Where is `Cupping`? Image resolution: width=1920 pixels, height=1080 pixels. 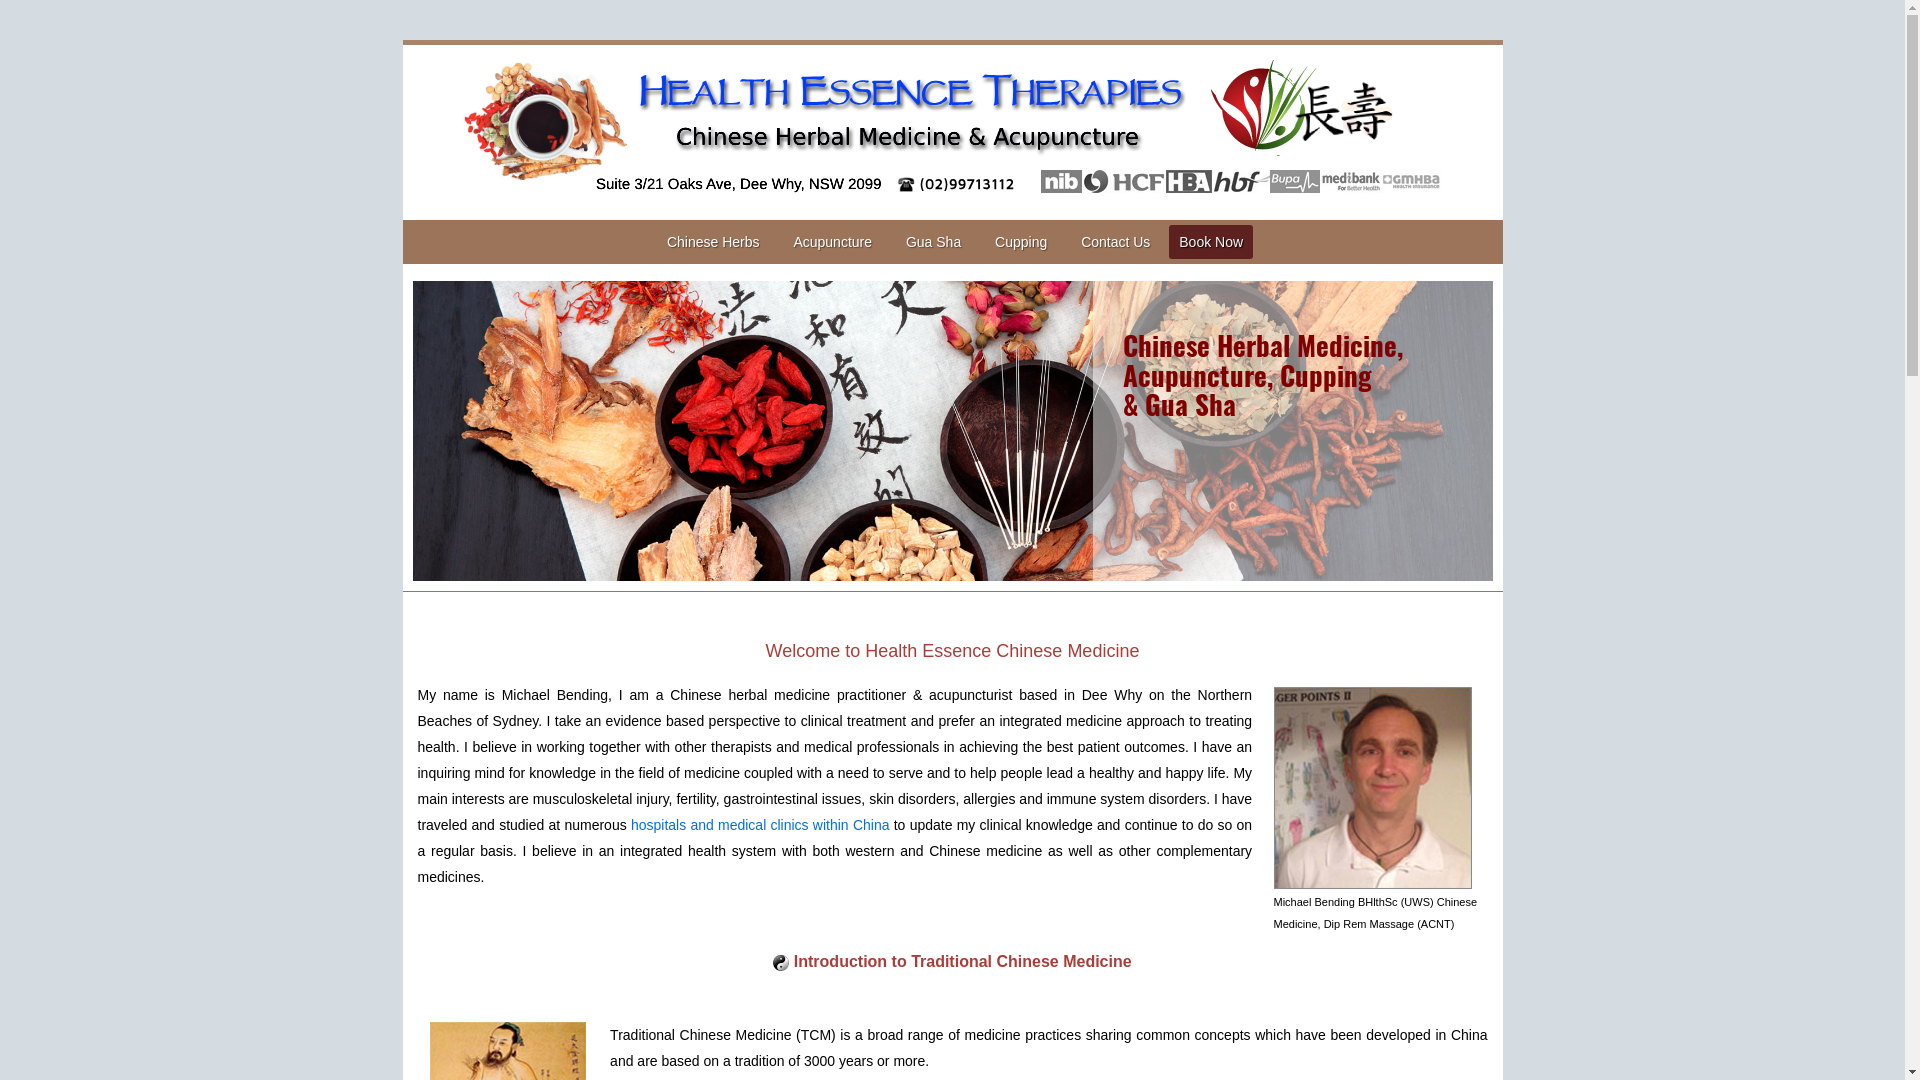 Cupping is located at coordinates (1020, 242).